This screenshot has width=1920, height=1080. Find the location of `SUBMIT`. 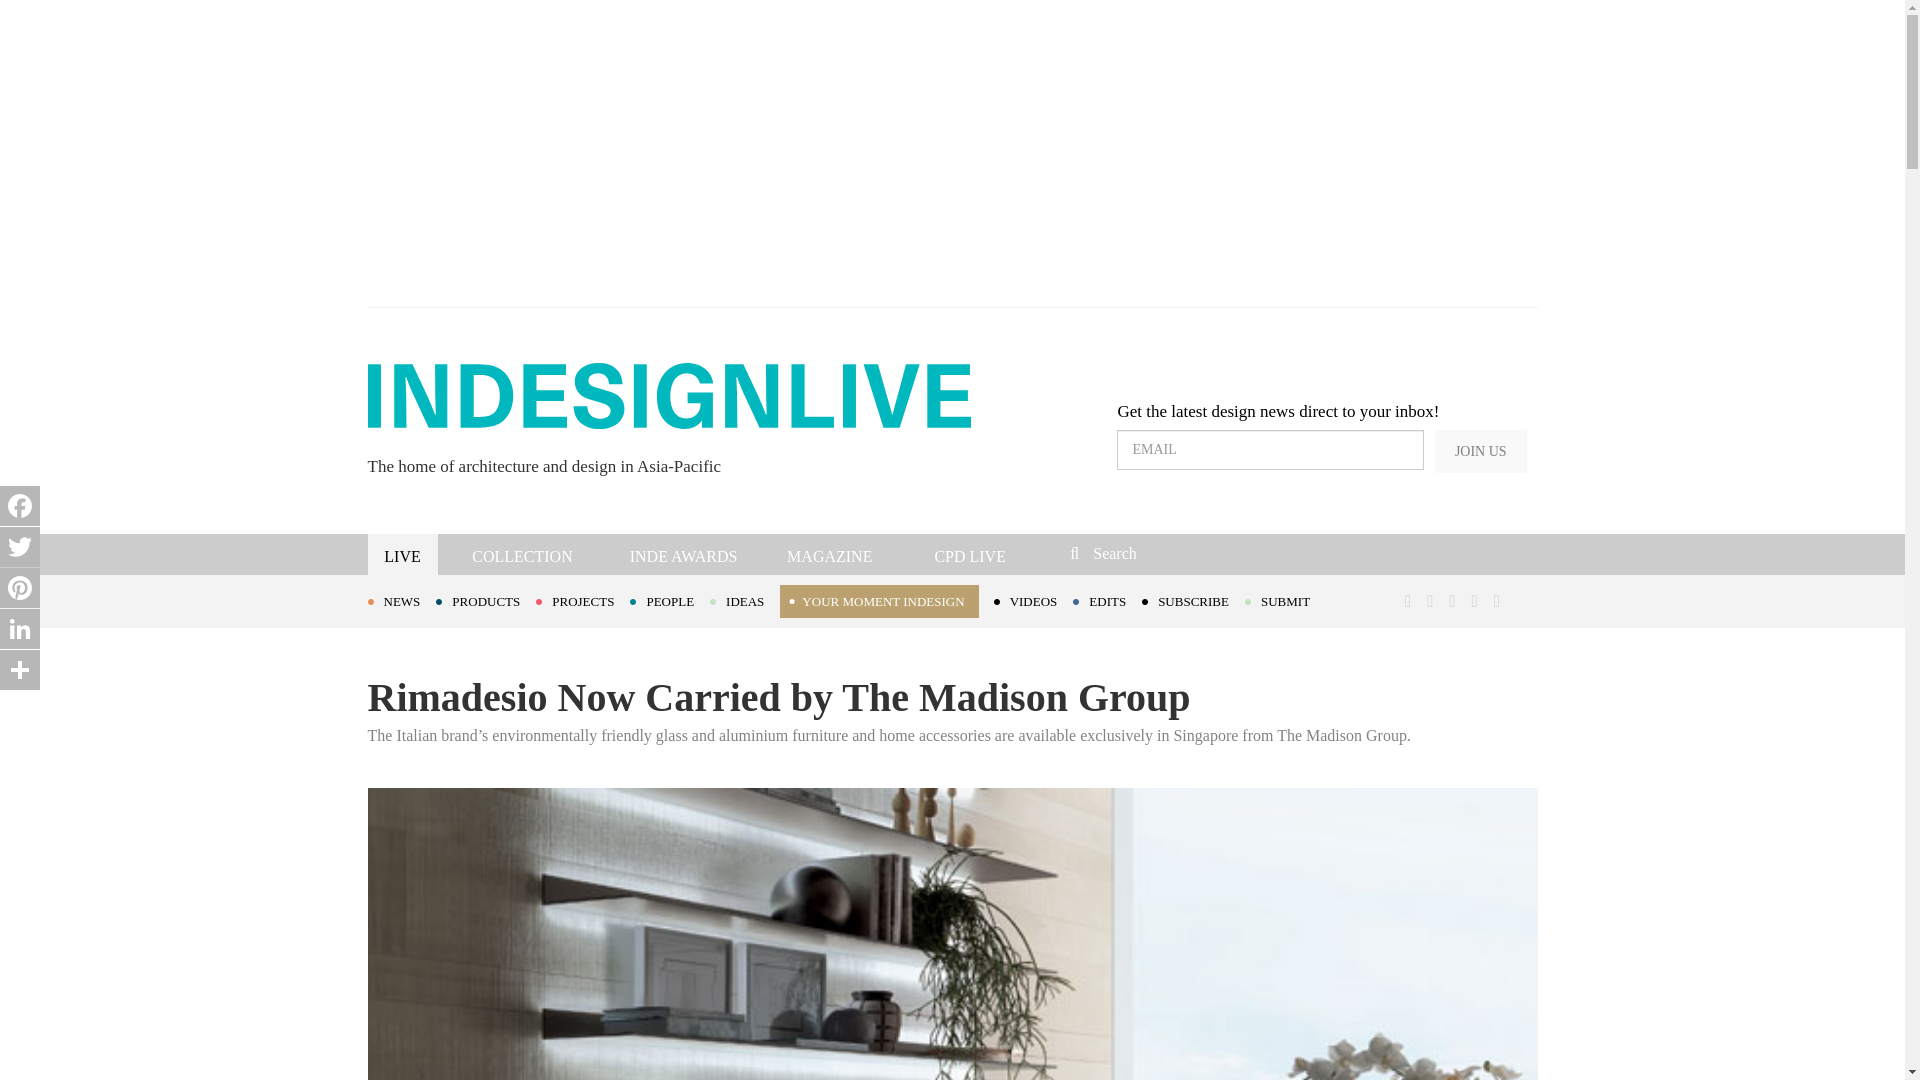

SUBMIT is located at coordinates (1285, 600).